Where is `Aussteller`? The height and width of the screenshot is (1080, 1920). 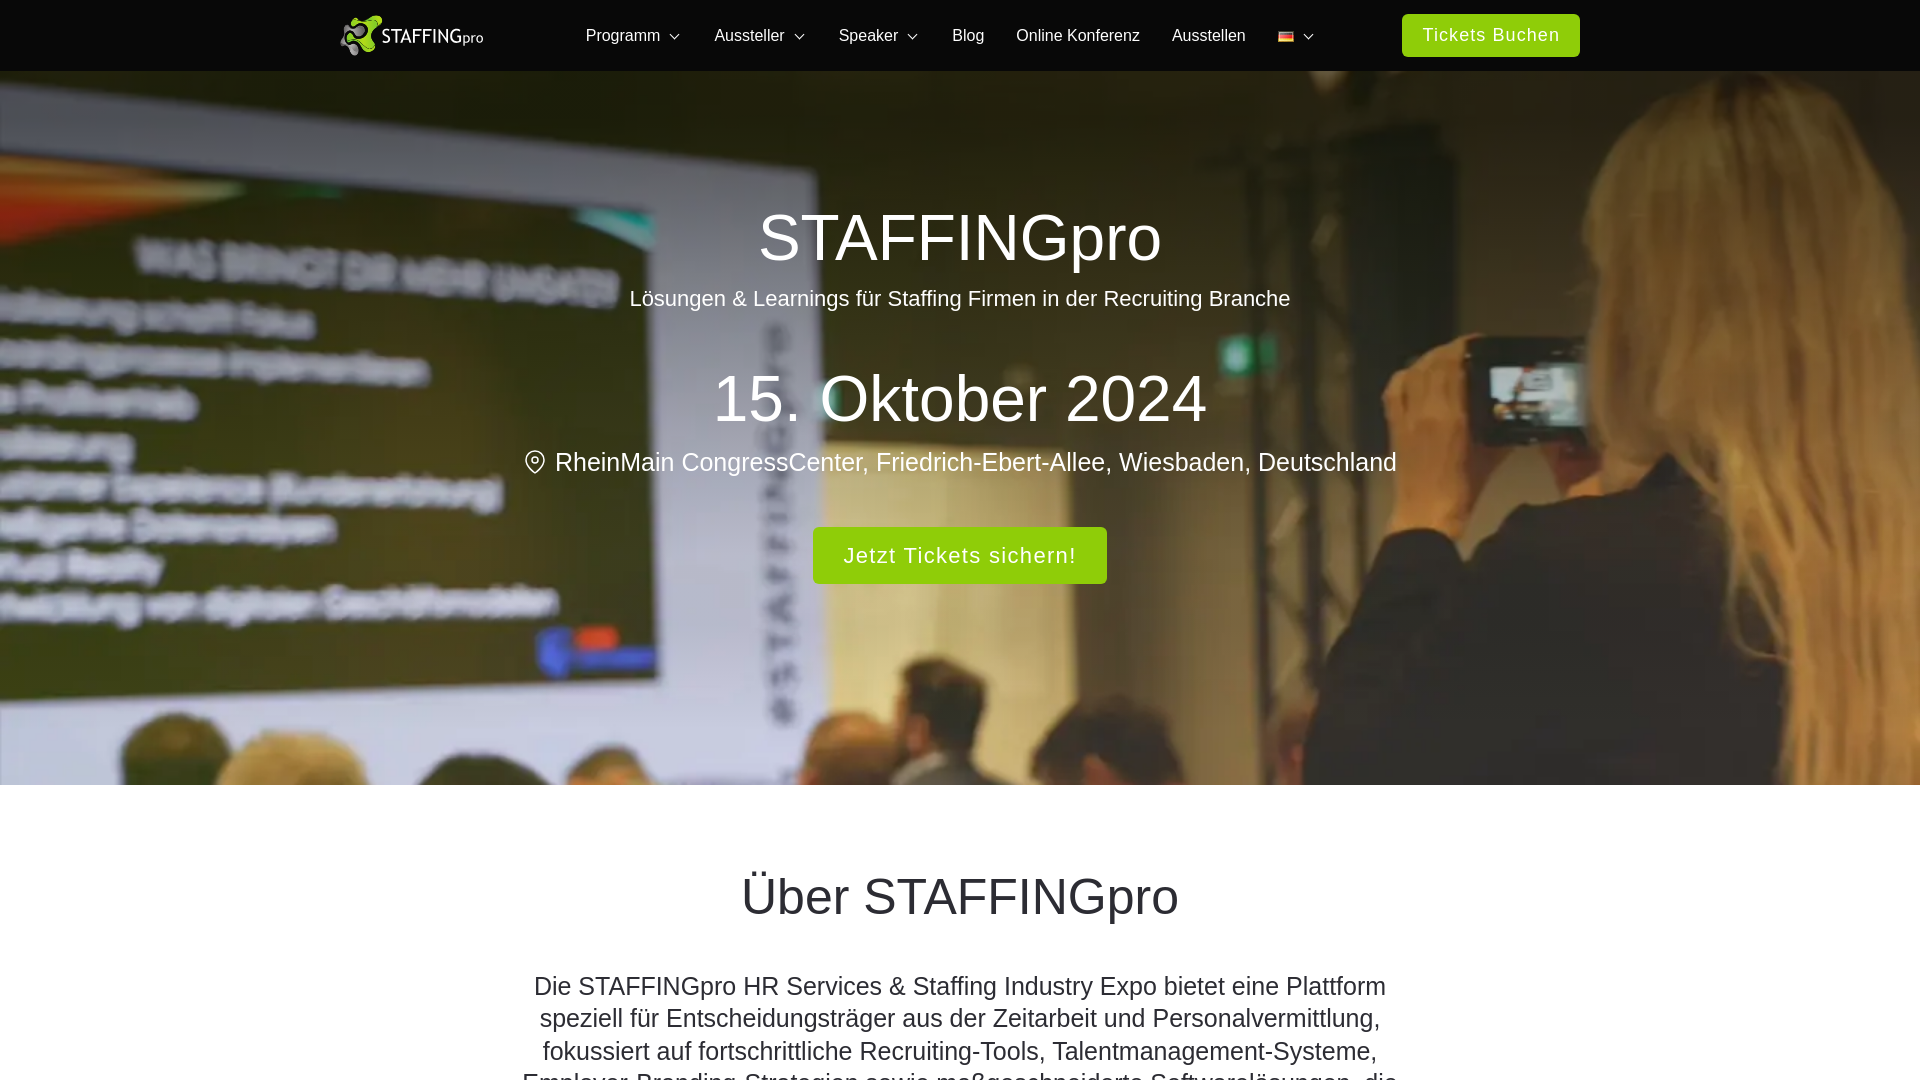 Aussteller is located at coordinates (760, 36).